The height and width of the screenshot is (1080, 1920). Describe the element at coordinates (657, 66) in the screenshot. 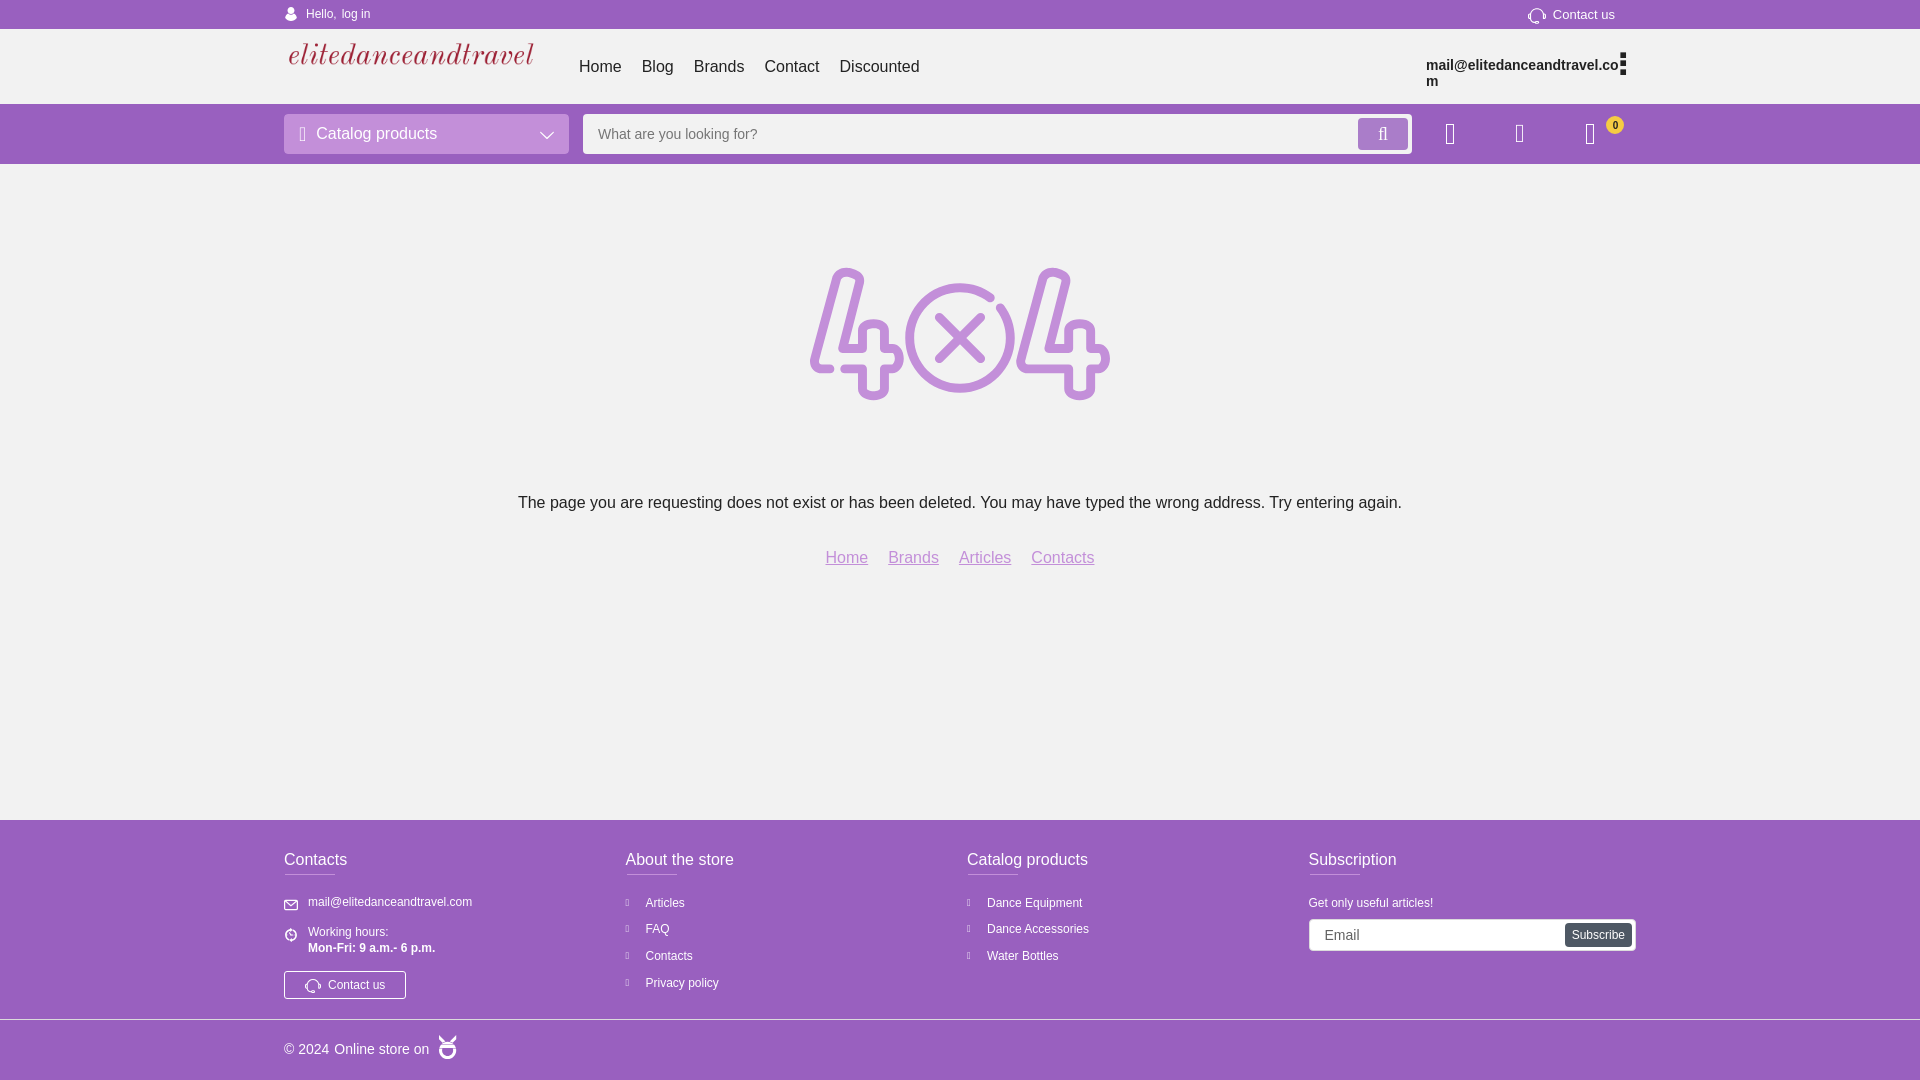

I see `Blog` at that location.